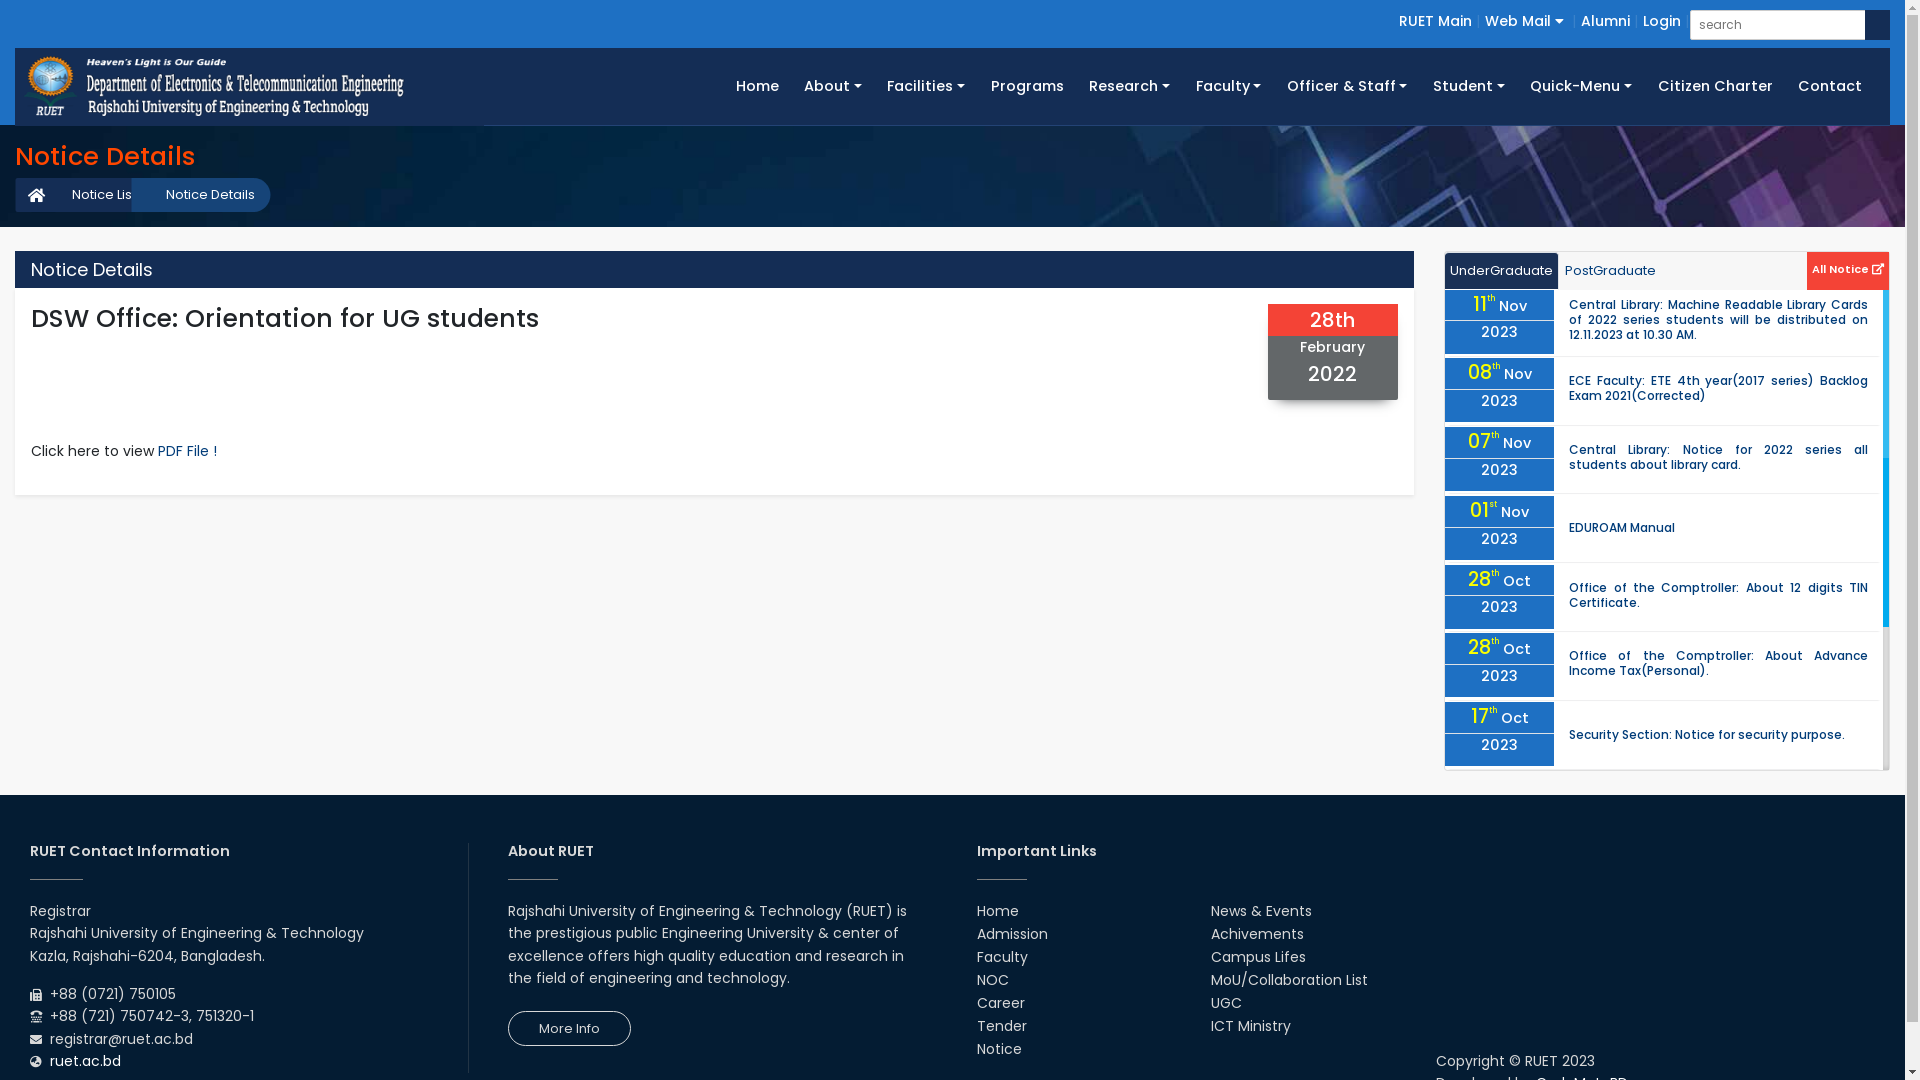 This screenshot has height=1080, width=1920. Describe the element at coordinates (1228, 86) in the screenshot. I see `Faculty` at that location.